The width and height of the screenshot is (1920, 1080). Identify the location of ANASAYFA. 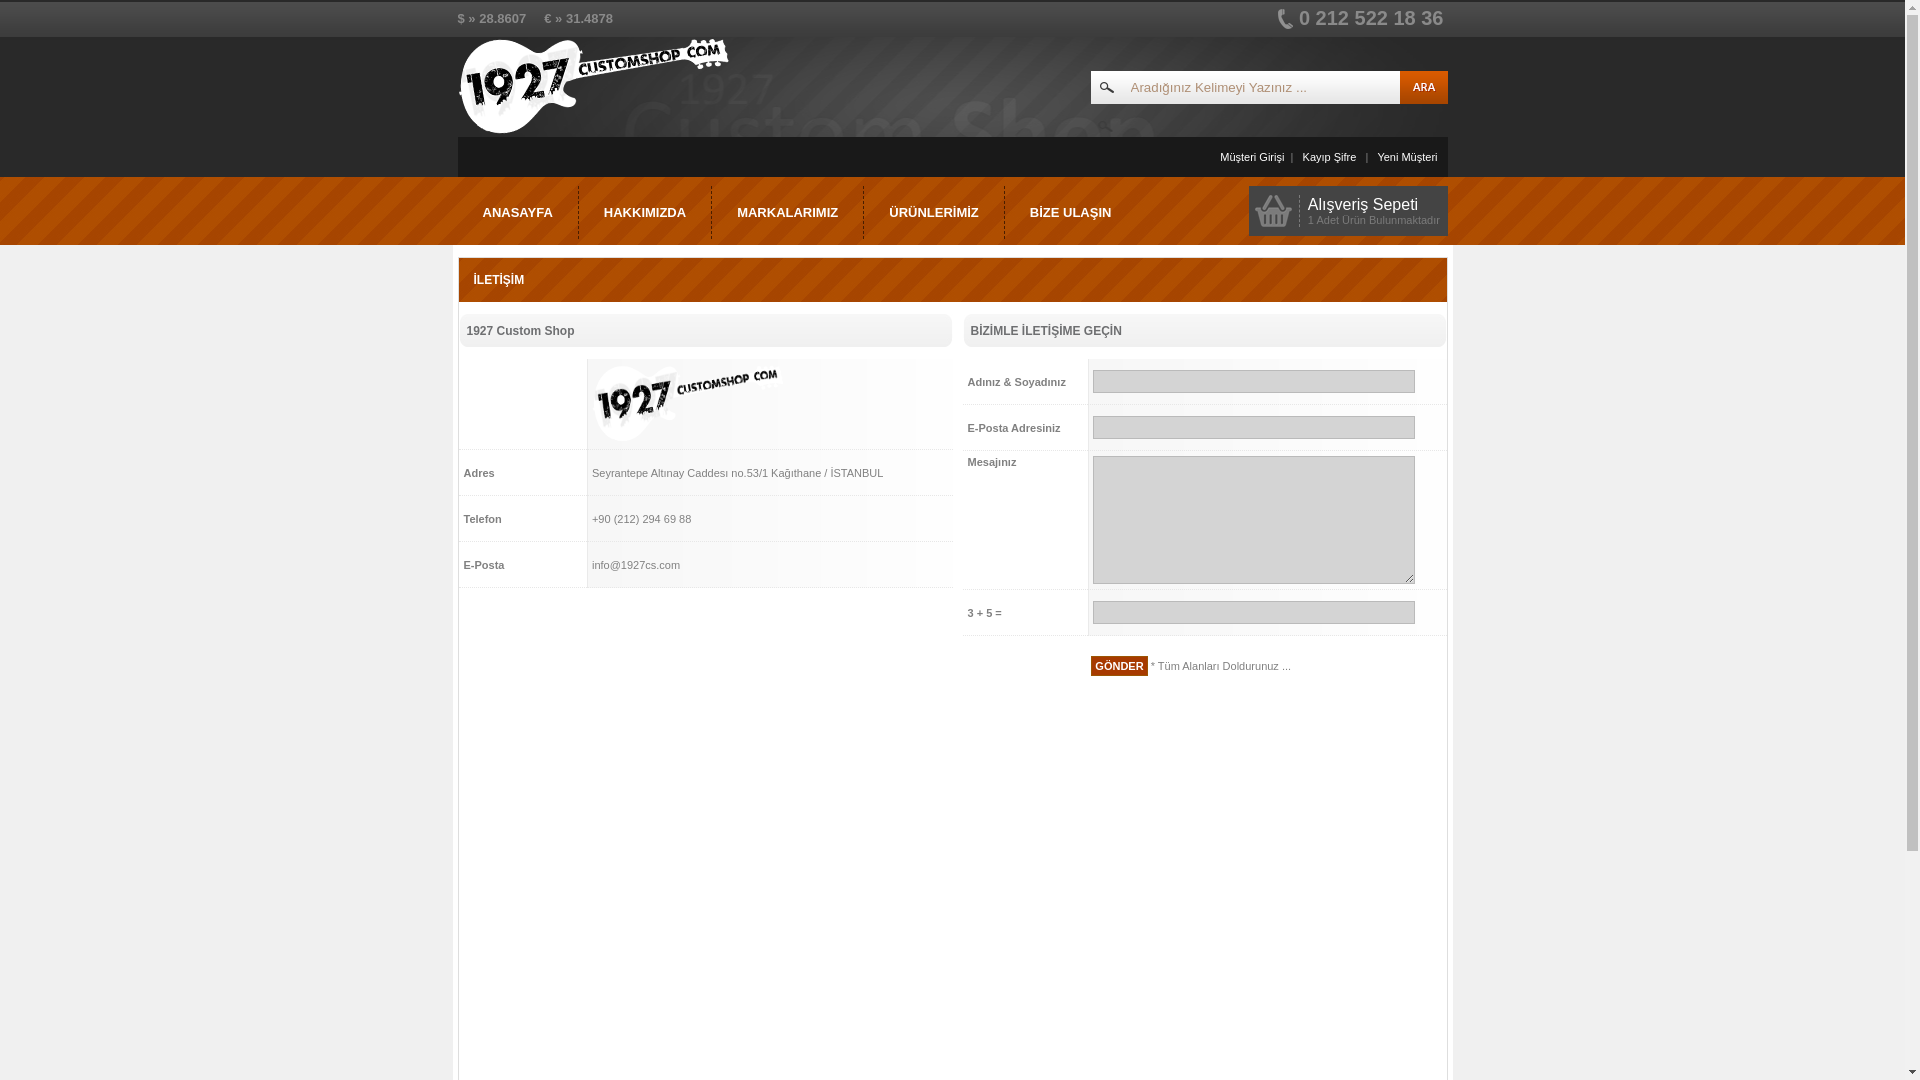
(518, 212).